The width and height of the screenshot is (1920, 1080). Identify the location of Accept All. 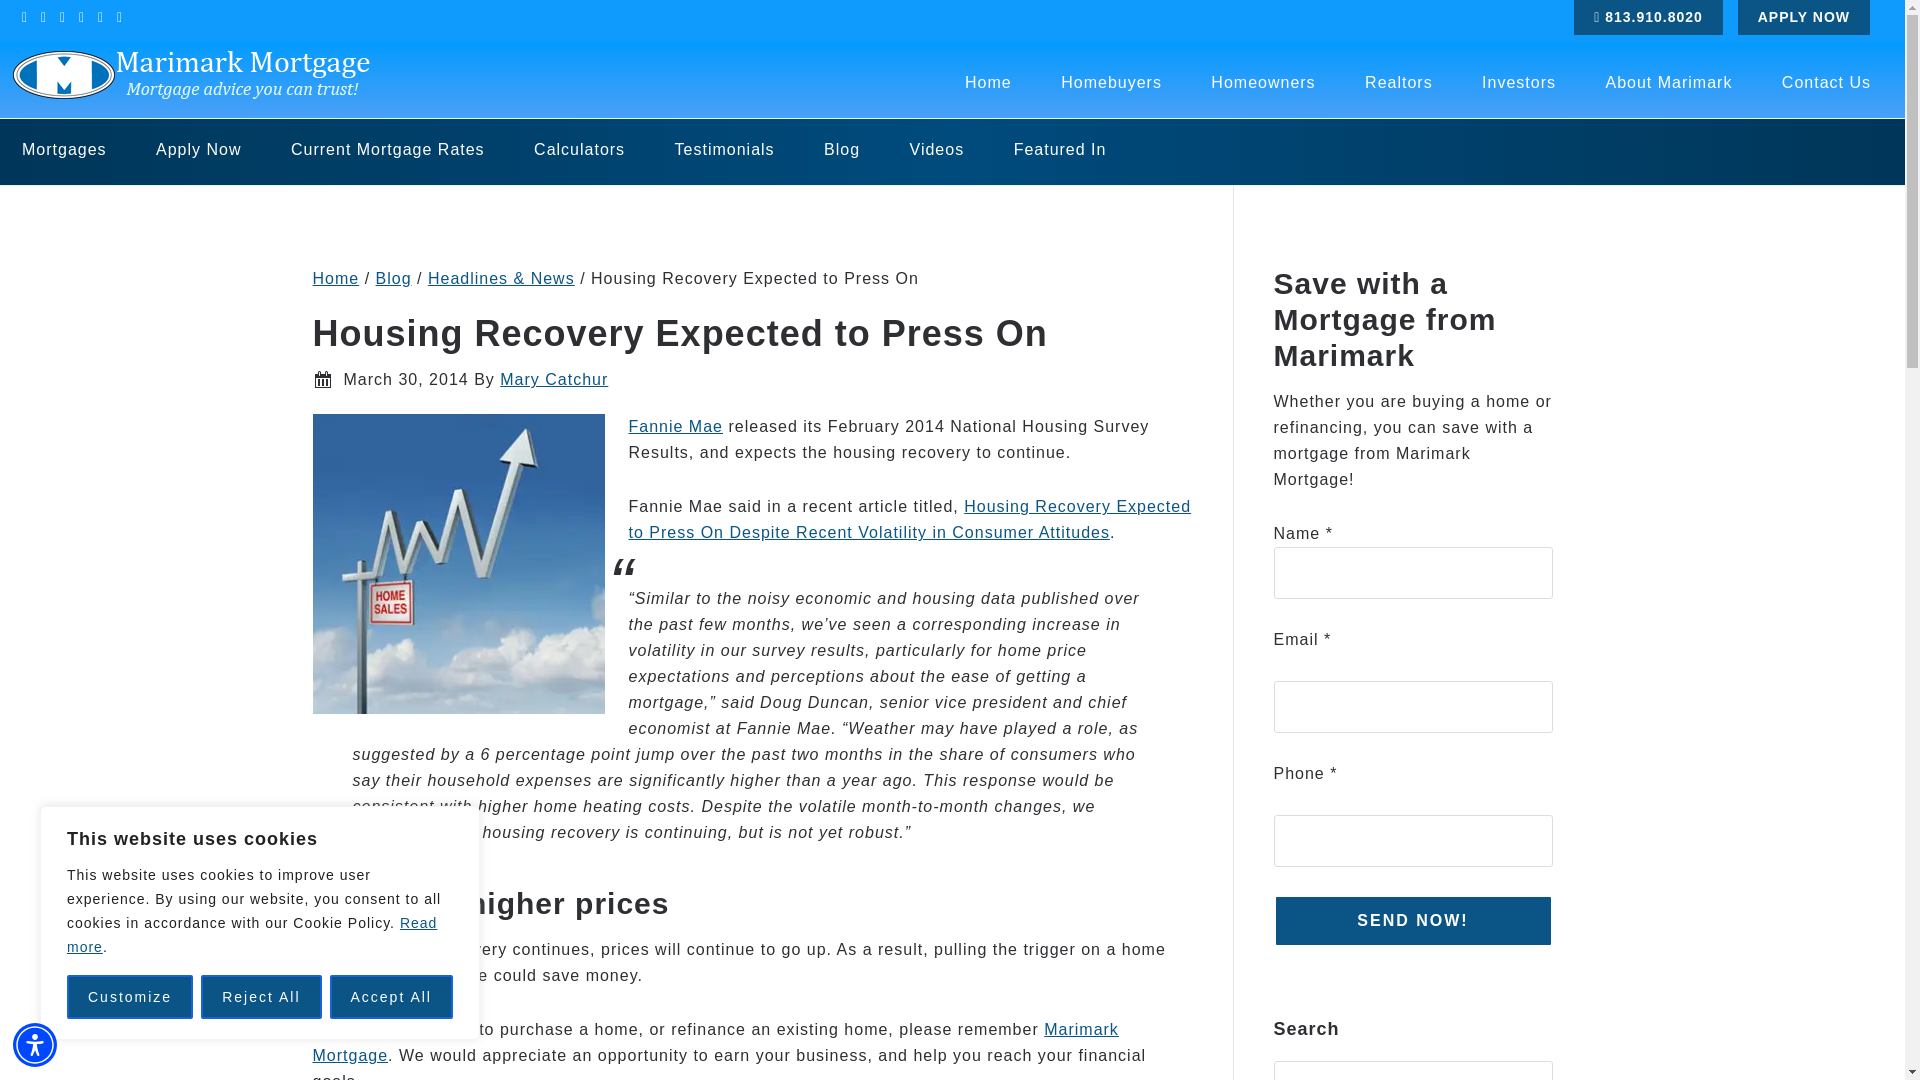
(392, 997).